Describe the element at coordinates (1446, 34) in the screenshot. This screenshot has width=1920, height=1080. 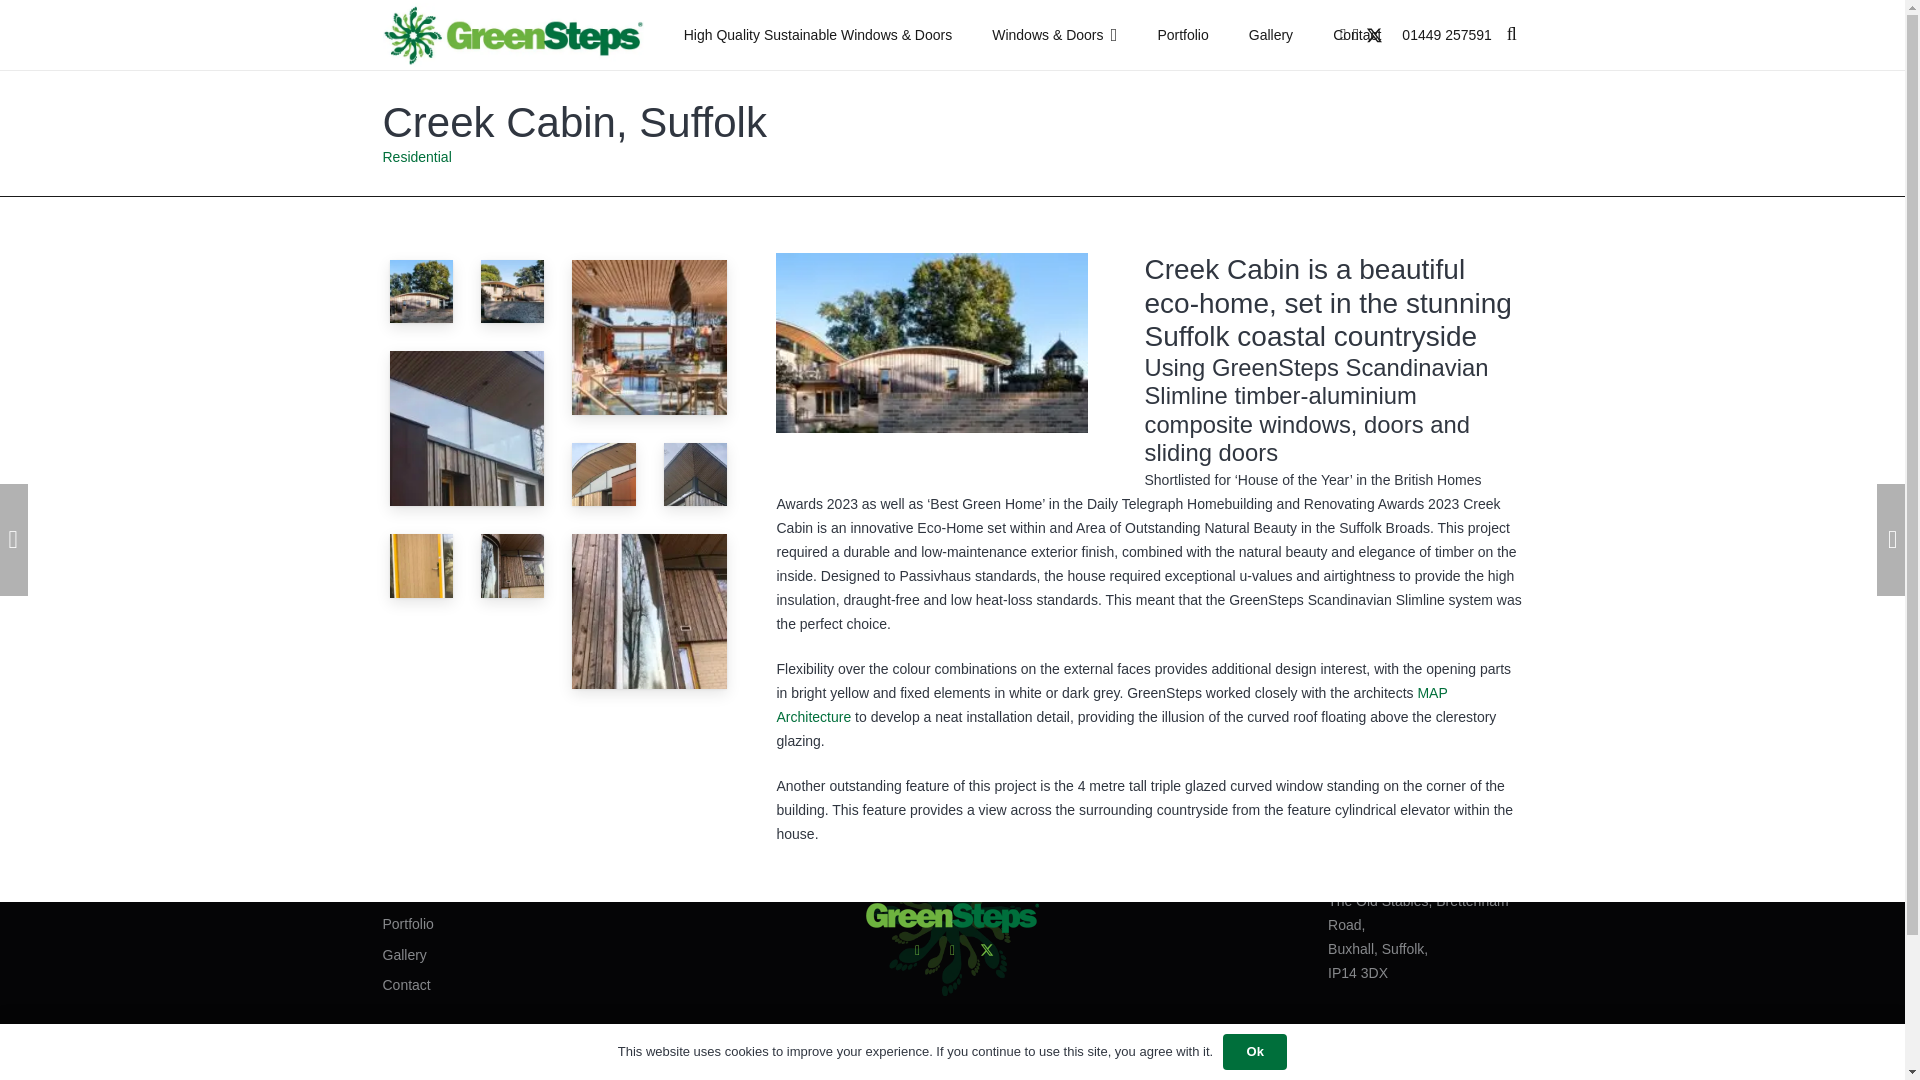
I see `01449 257591` at that location.